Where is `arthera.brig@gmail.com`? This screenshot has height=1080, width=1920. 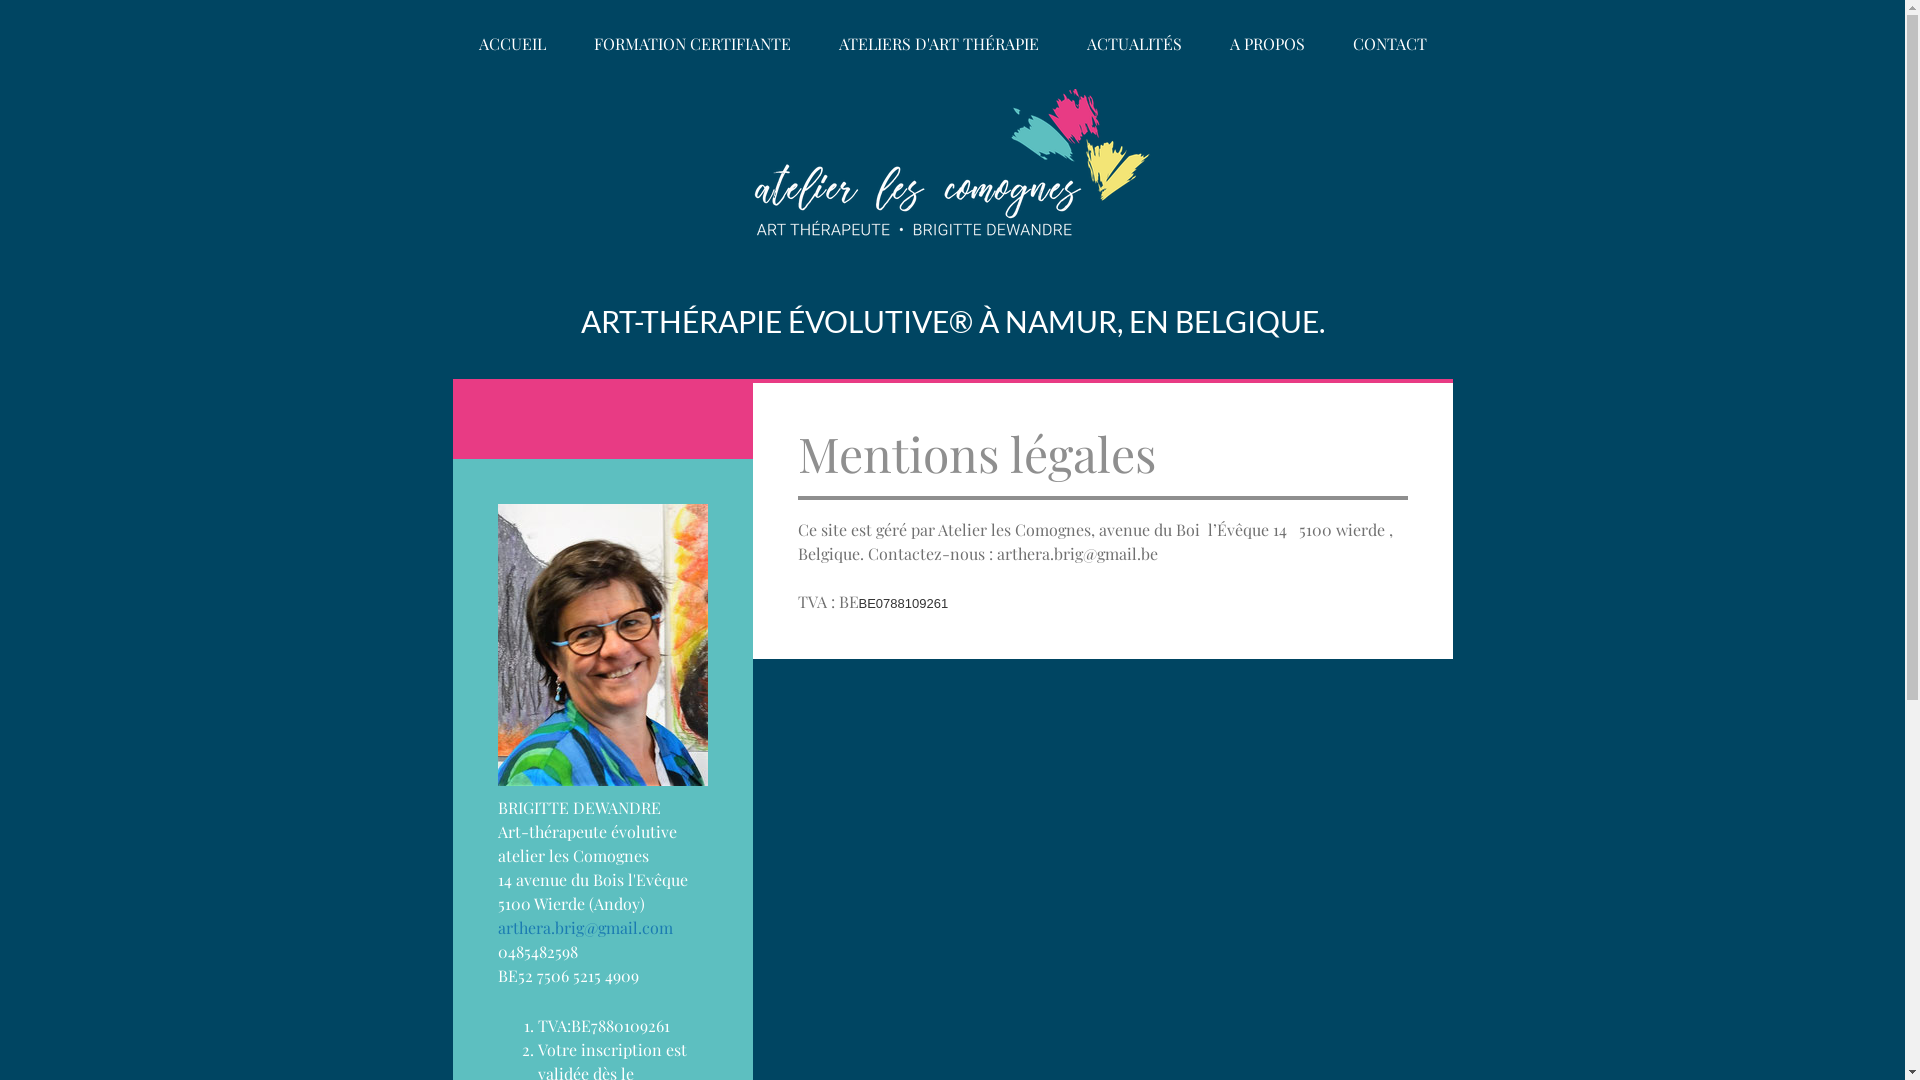
arthera.brig@gmail.com is located at coordinates (586, 928).